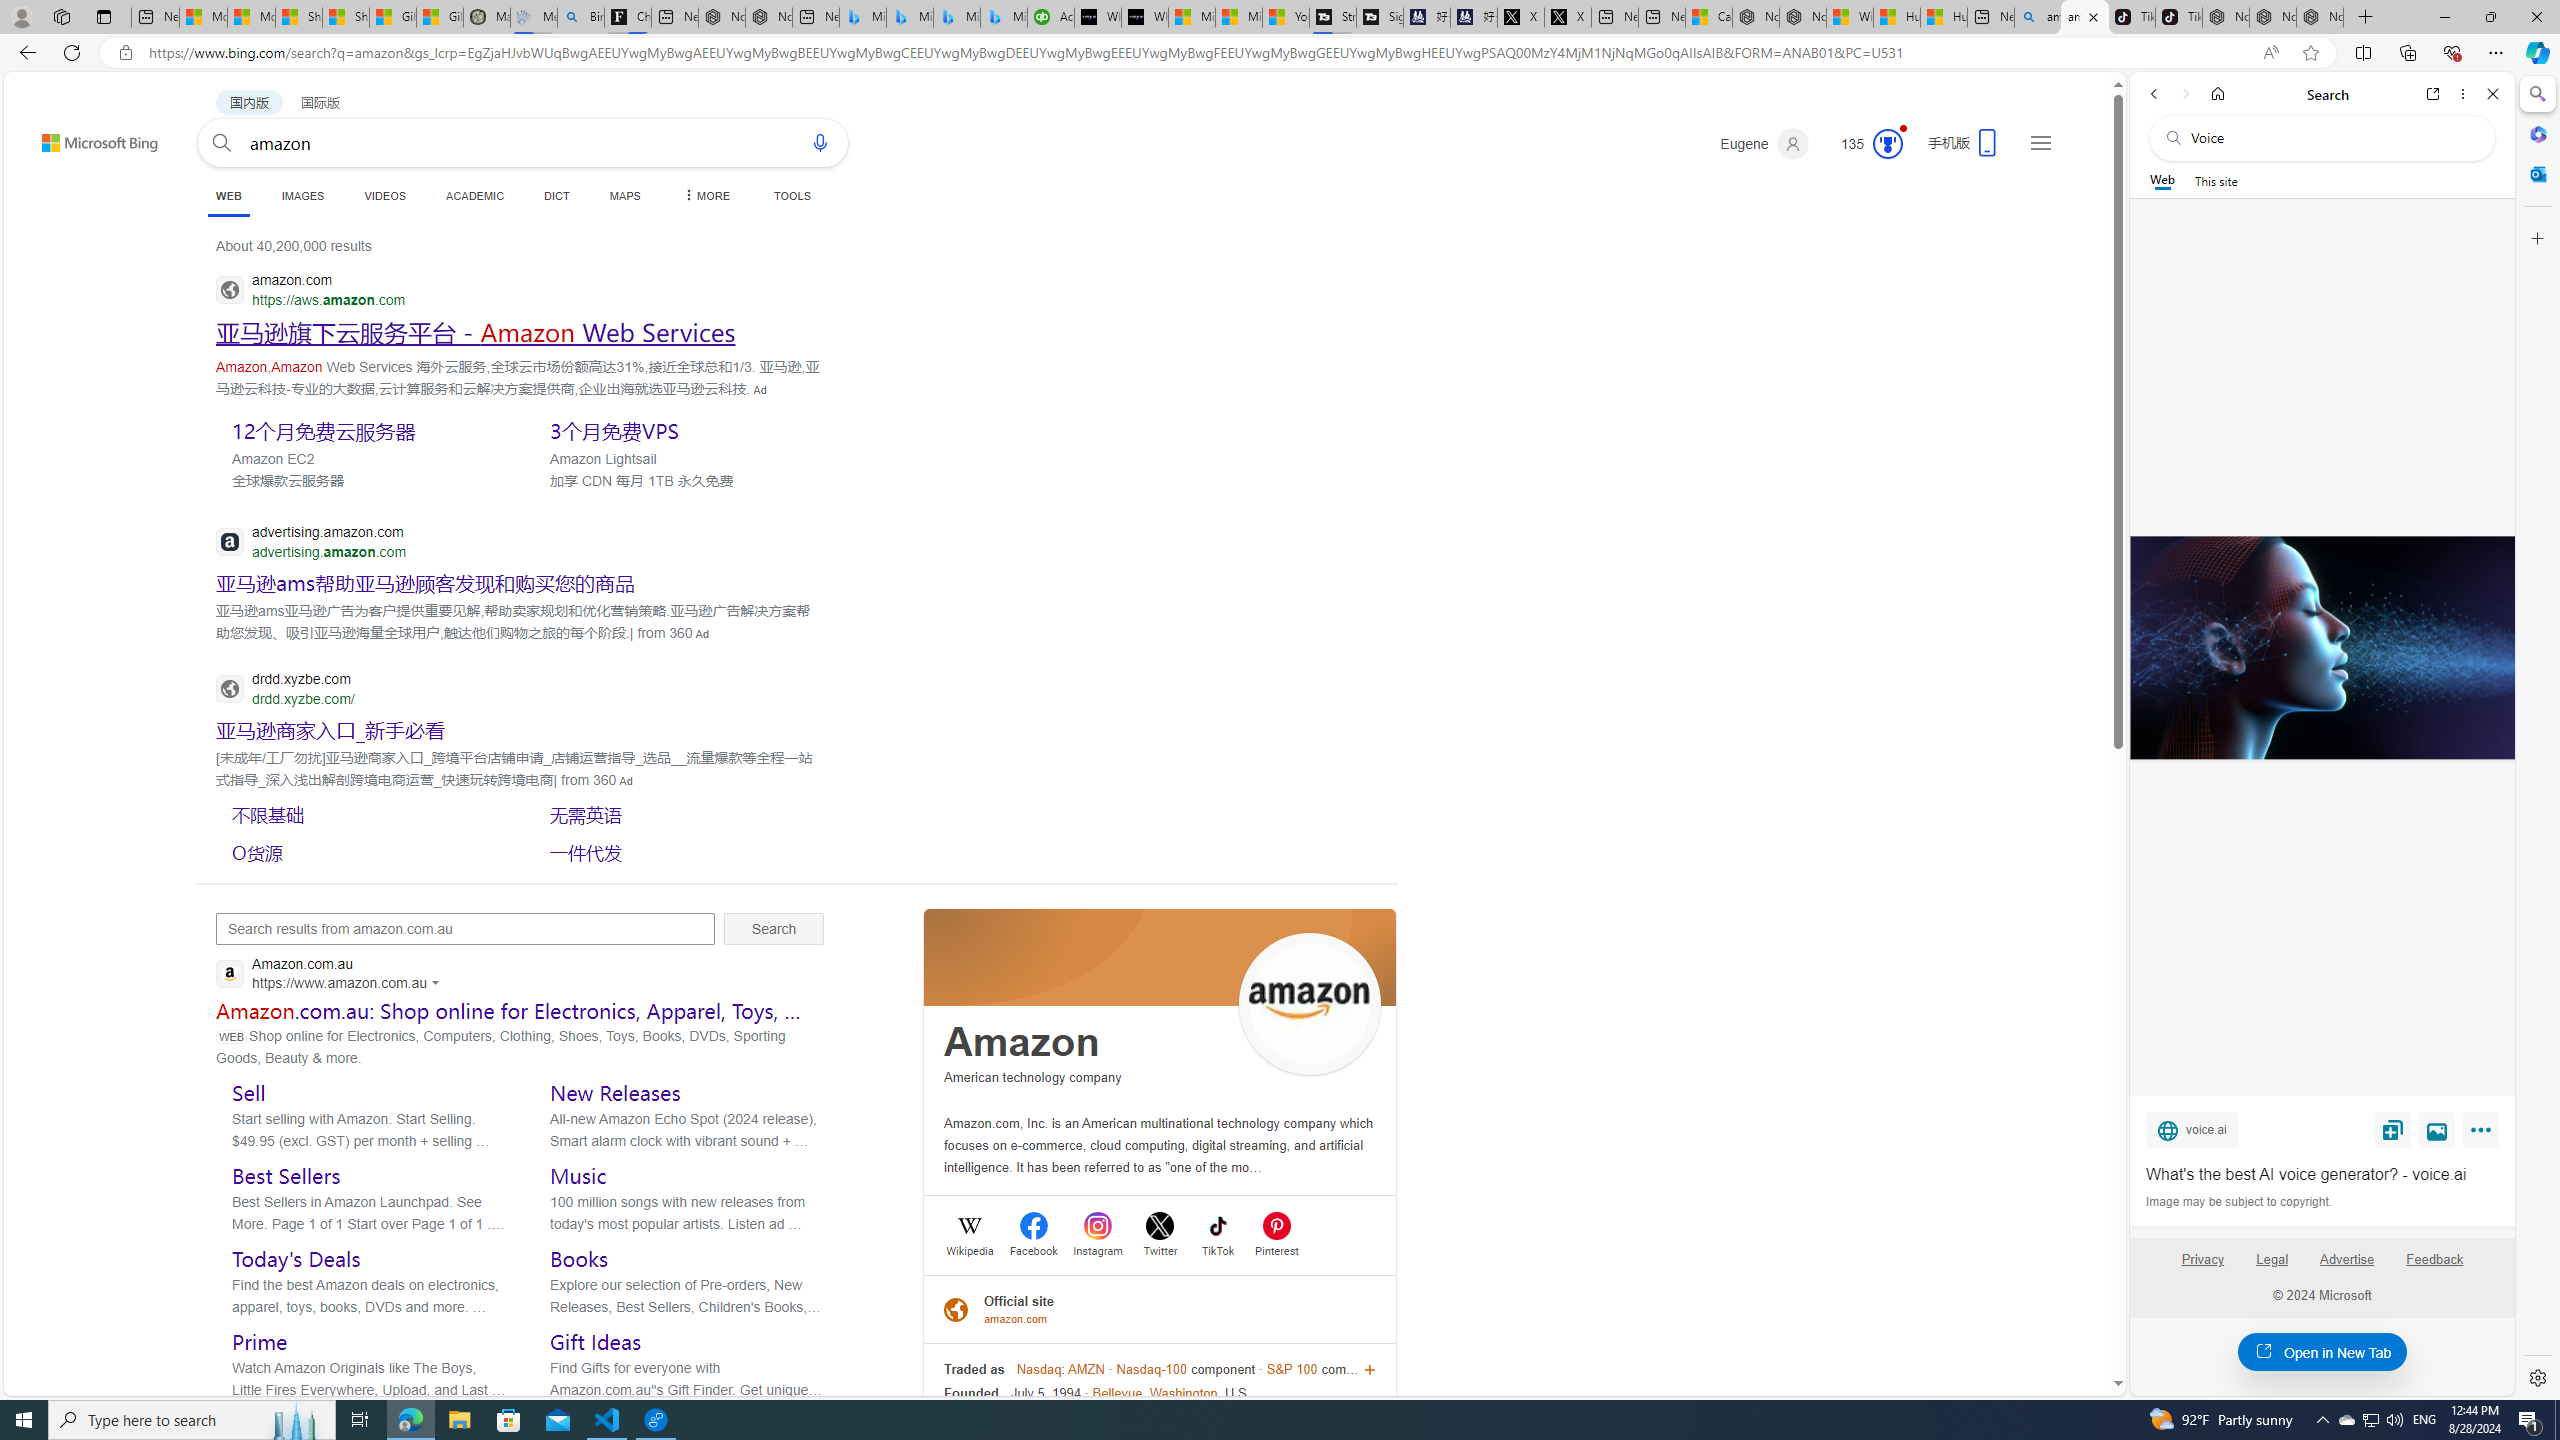 The height and width of the screenshot is (1440, 2560). Describe the element at coordinates (439, 17) in the screenshot. I see `Gilma and Hector both pose tropical trouble for Hawaii` at that location.